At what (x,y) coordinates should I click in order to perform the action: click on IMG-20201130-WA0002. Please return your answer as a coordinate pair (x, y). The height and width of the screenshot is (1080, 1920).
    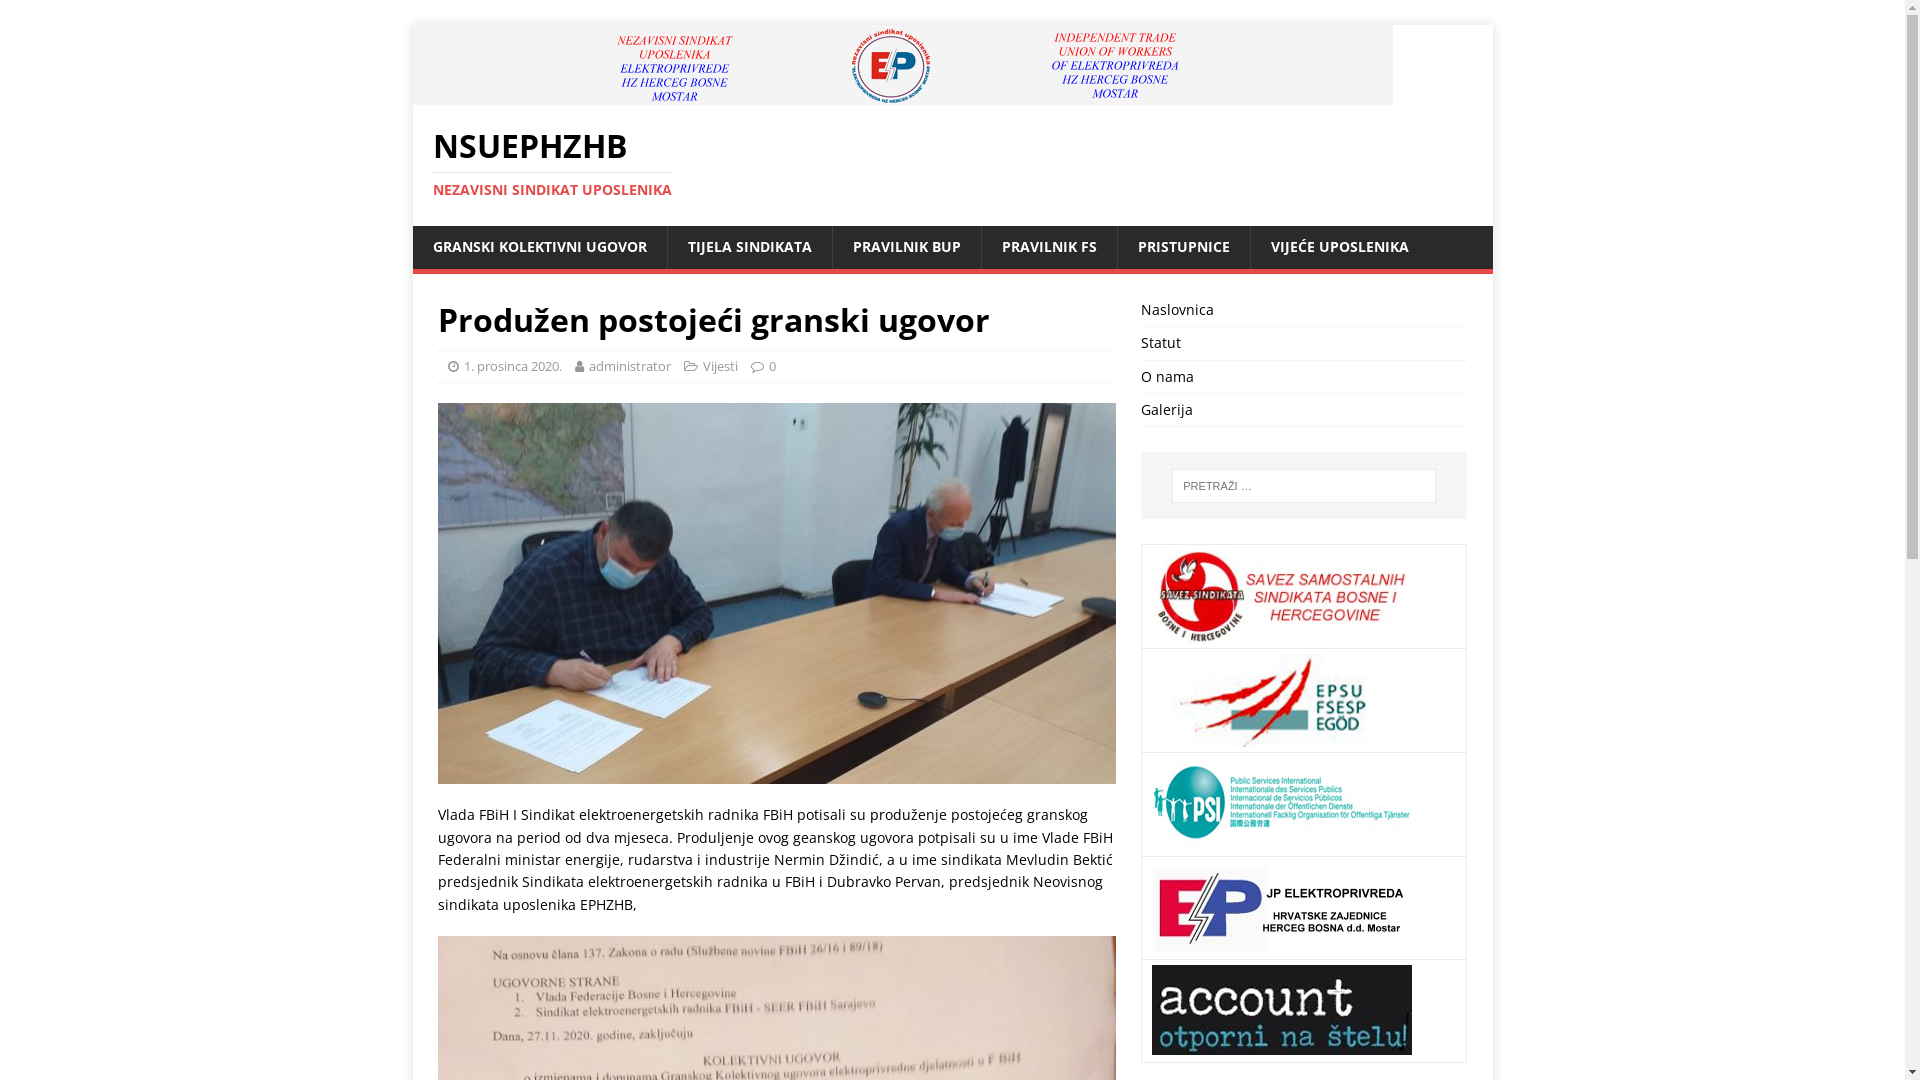
    Looking at the image, I should click on (777, 594).